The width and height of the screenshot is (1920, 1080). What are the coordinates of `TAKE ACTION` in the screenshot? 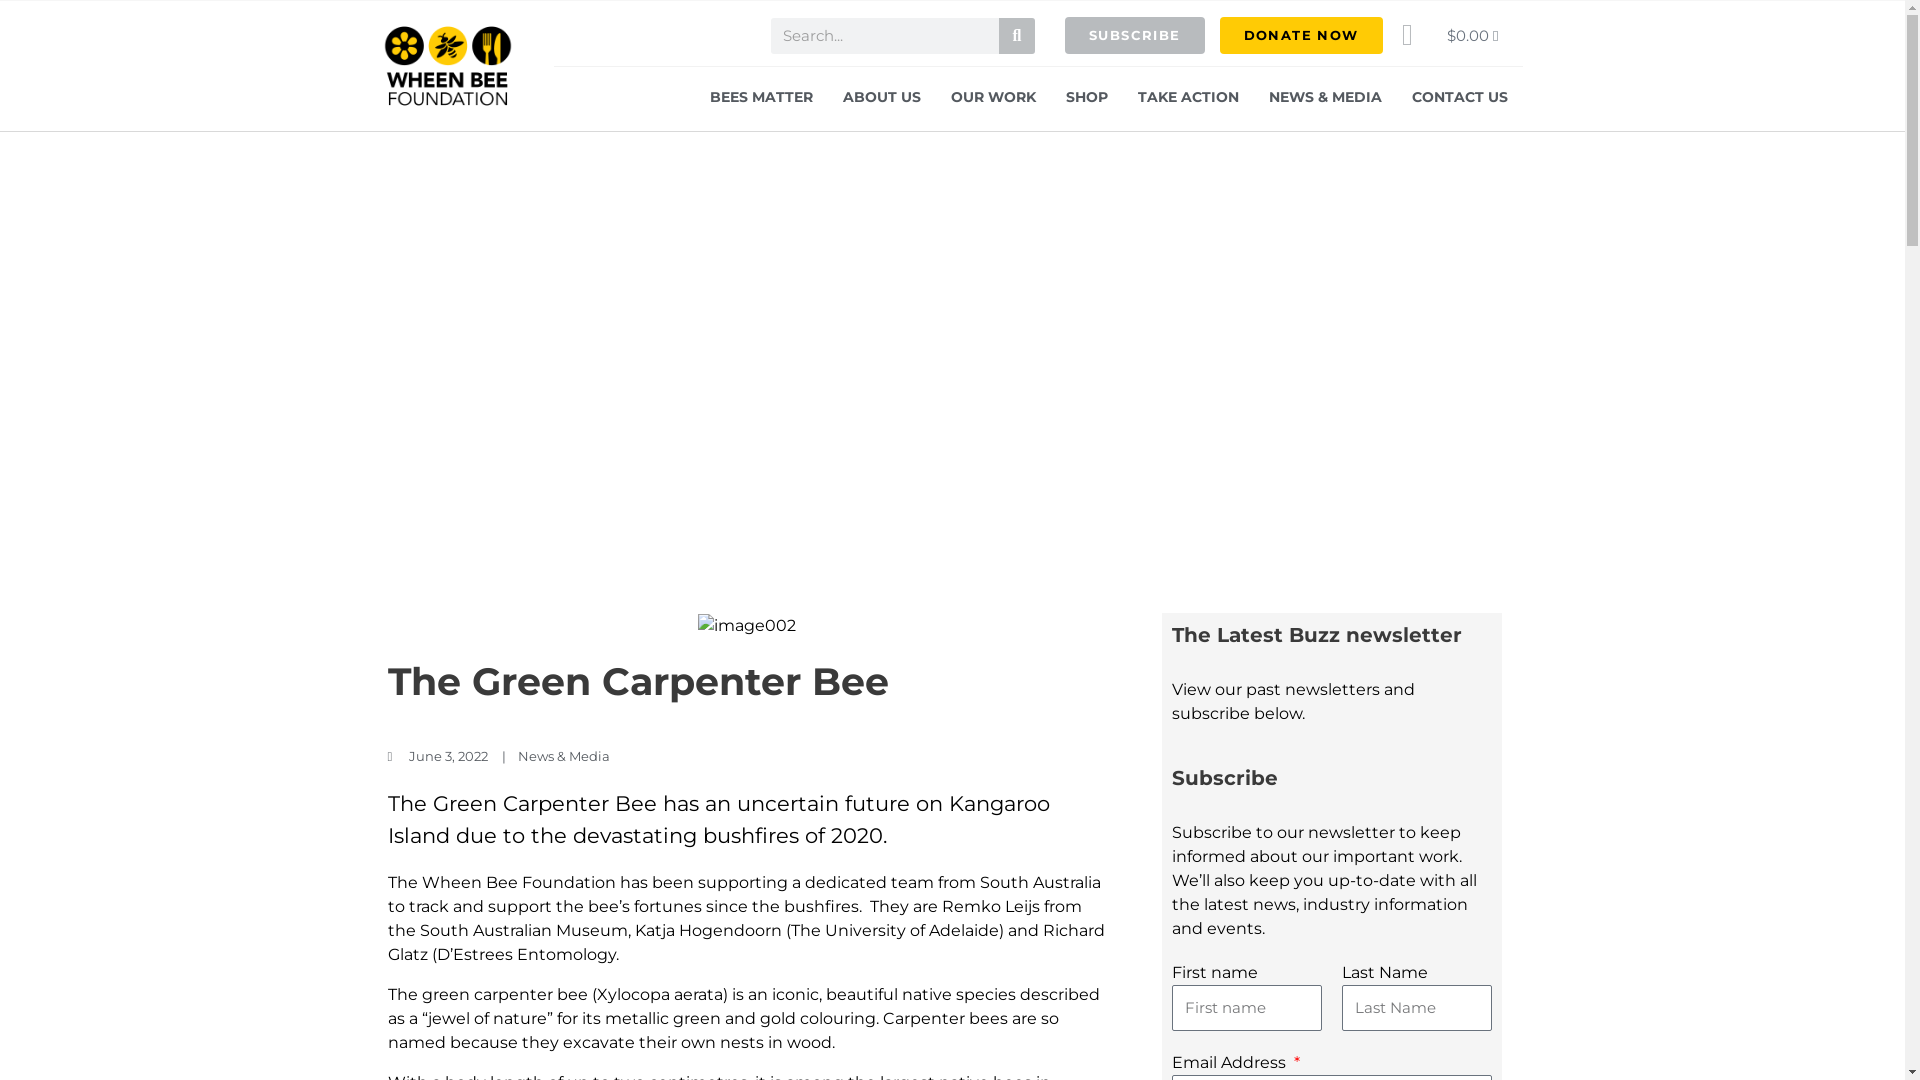 It's located at (1188, 96).